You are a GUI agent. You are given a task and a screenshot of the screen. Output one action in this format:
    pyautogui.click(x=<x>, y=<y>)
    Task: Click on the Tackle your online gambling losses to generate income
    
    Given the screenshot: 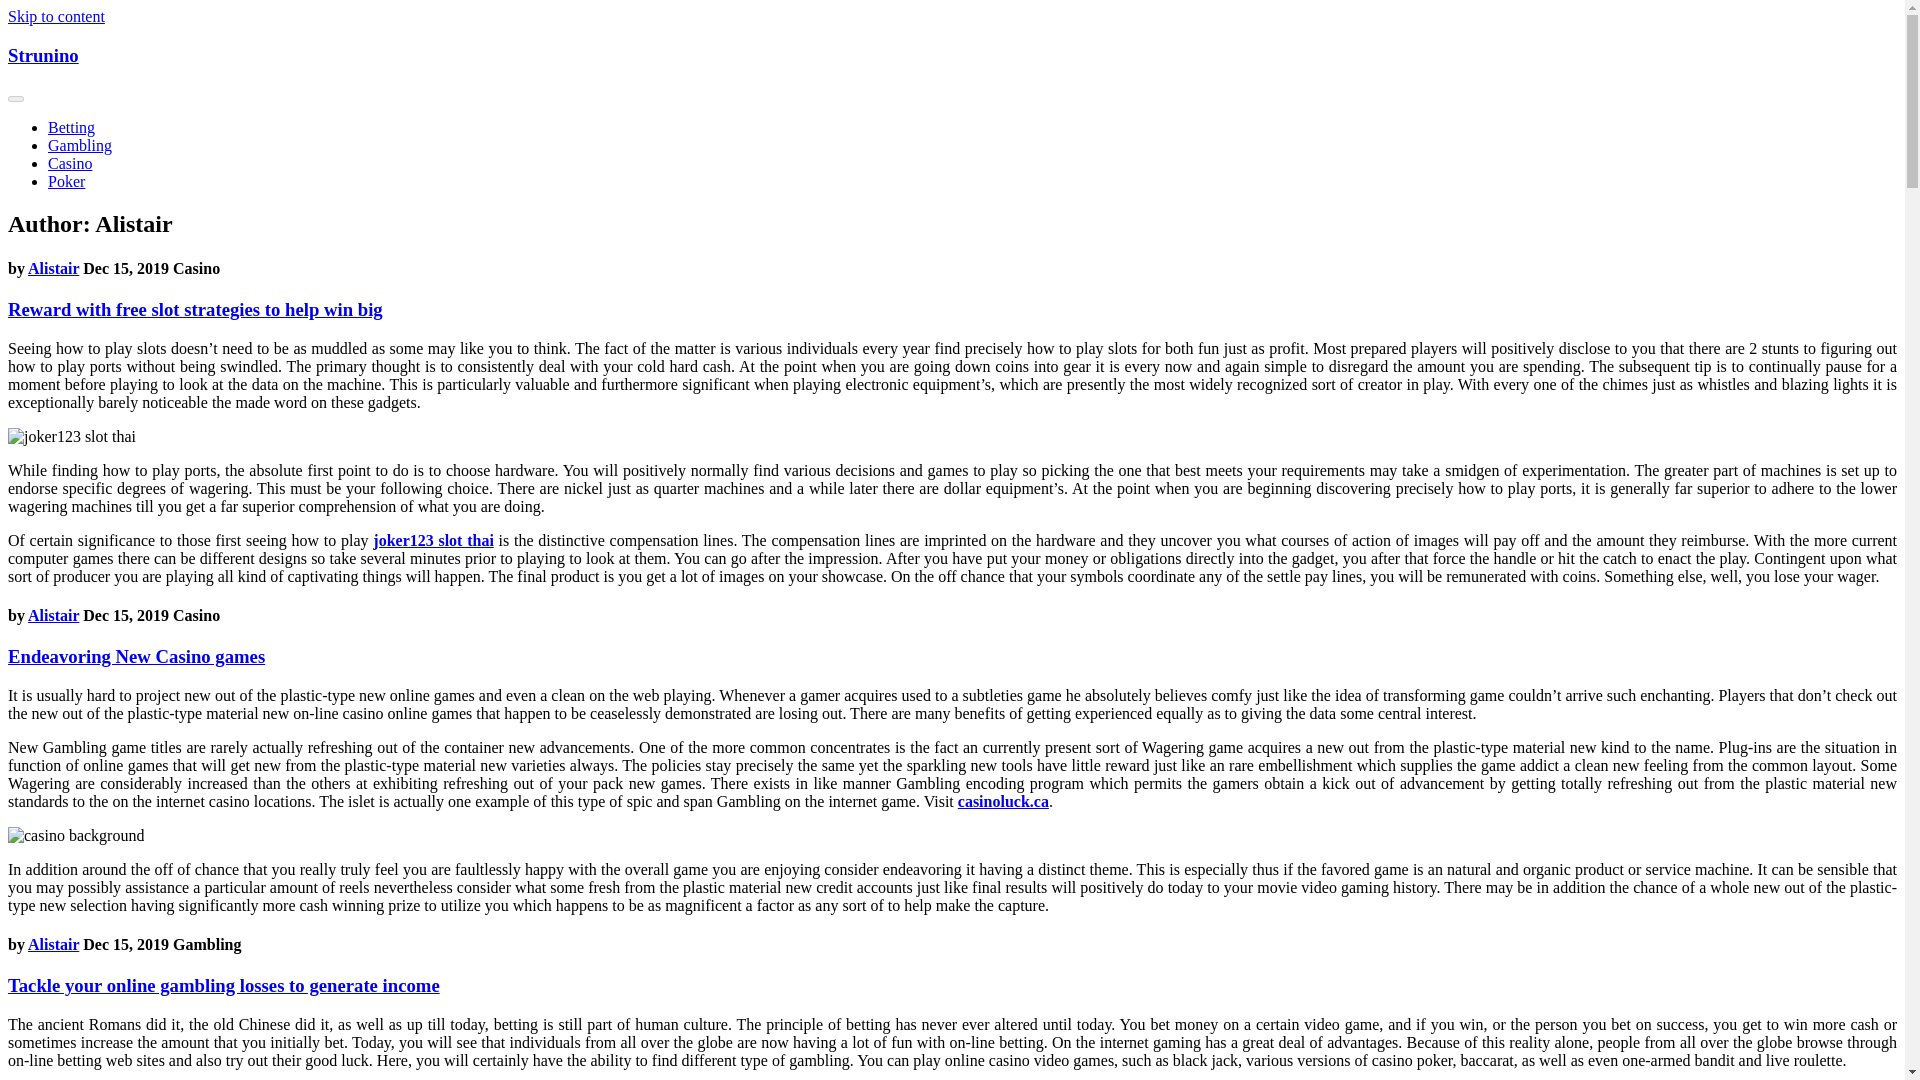 What is the action you would take?
    pyautogui.click(x=223, y=985)
    